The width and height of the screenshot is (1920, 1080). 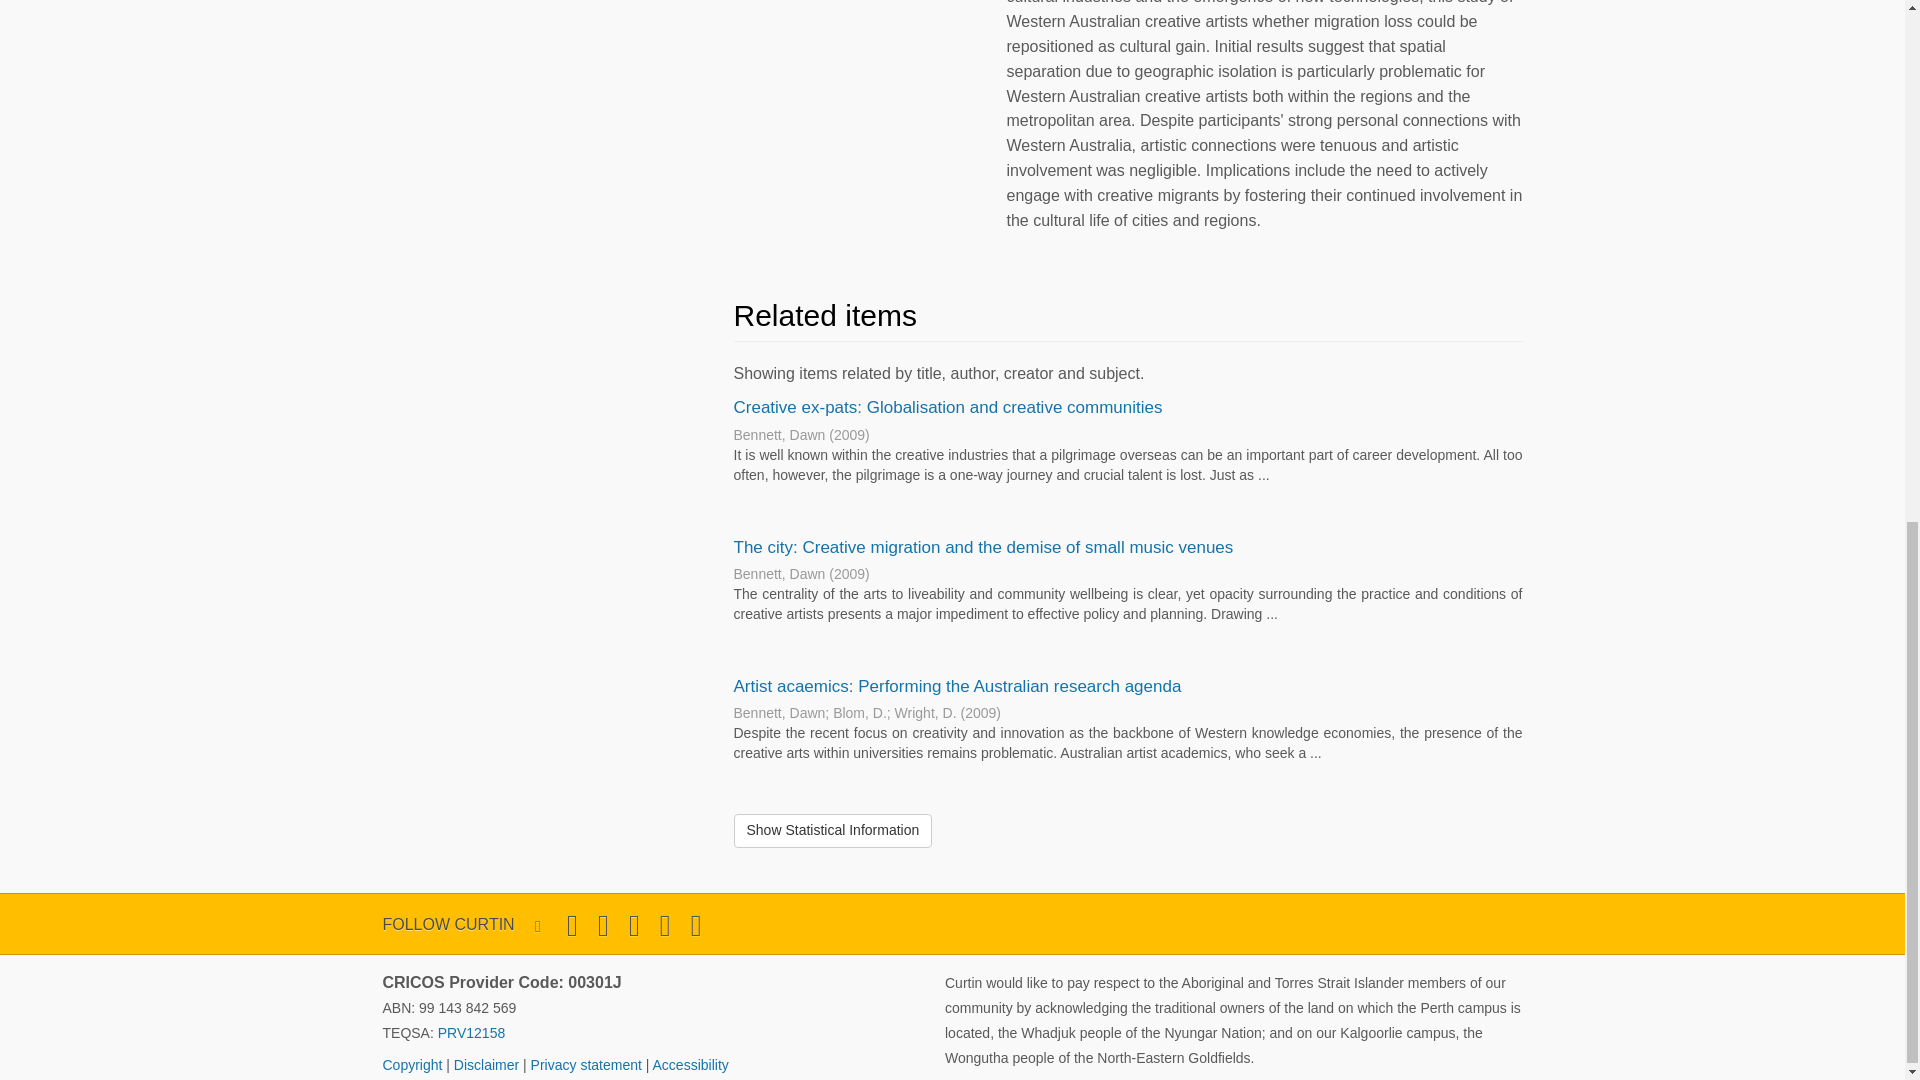 I want to click on Artist acaemics: Performing the Australian research agenda, so click(x=958, y=686).